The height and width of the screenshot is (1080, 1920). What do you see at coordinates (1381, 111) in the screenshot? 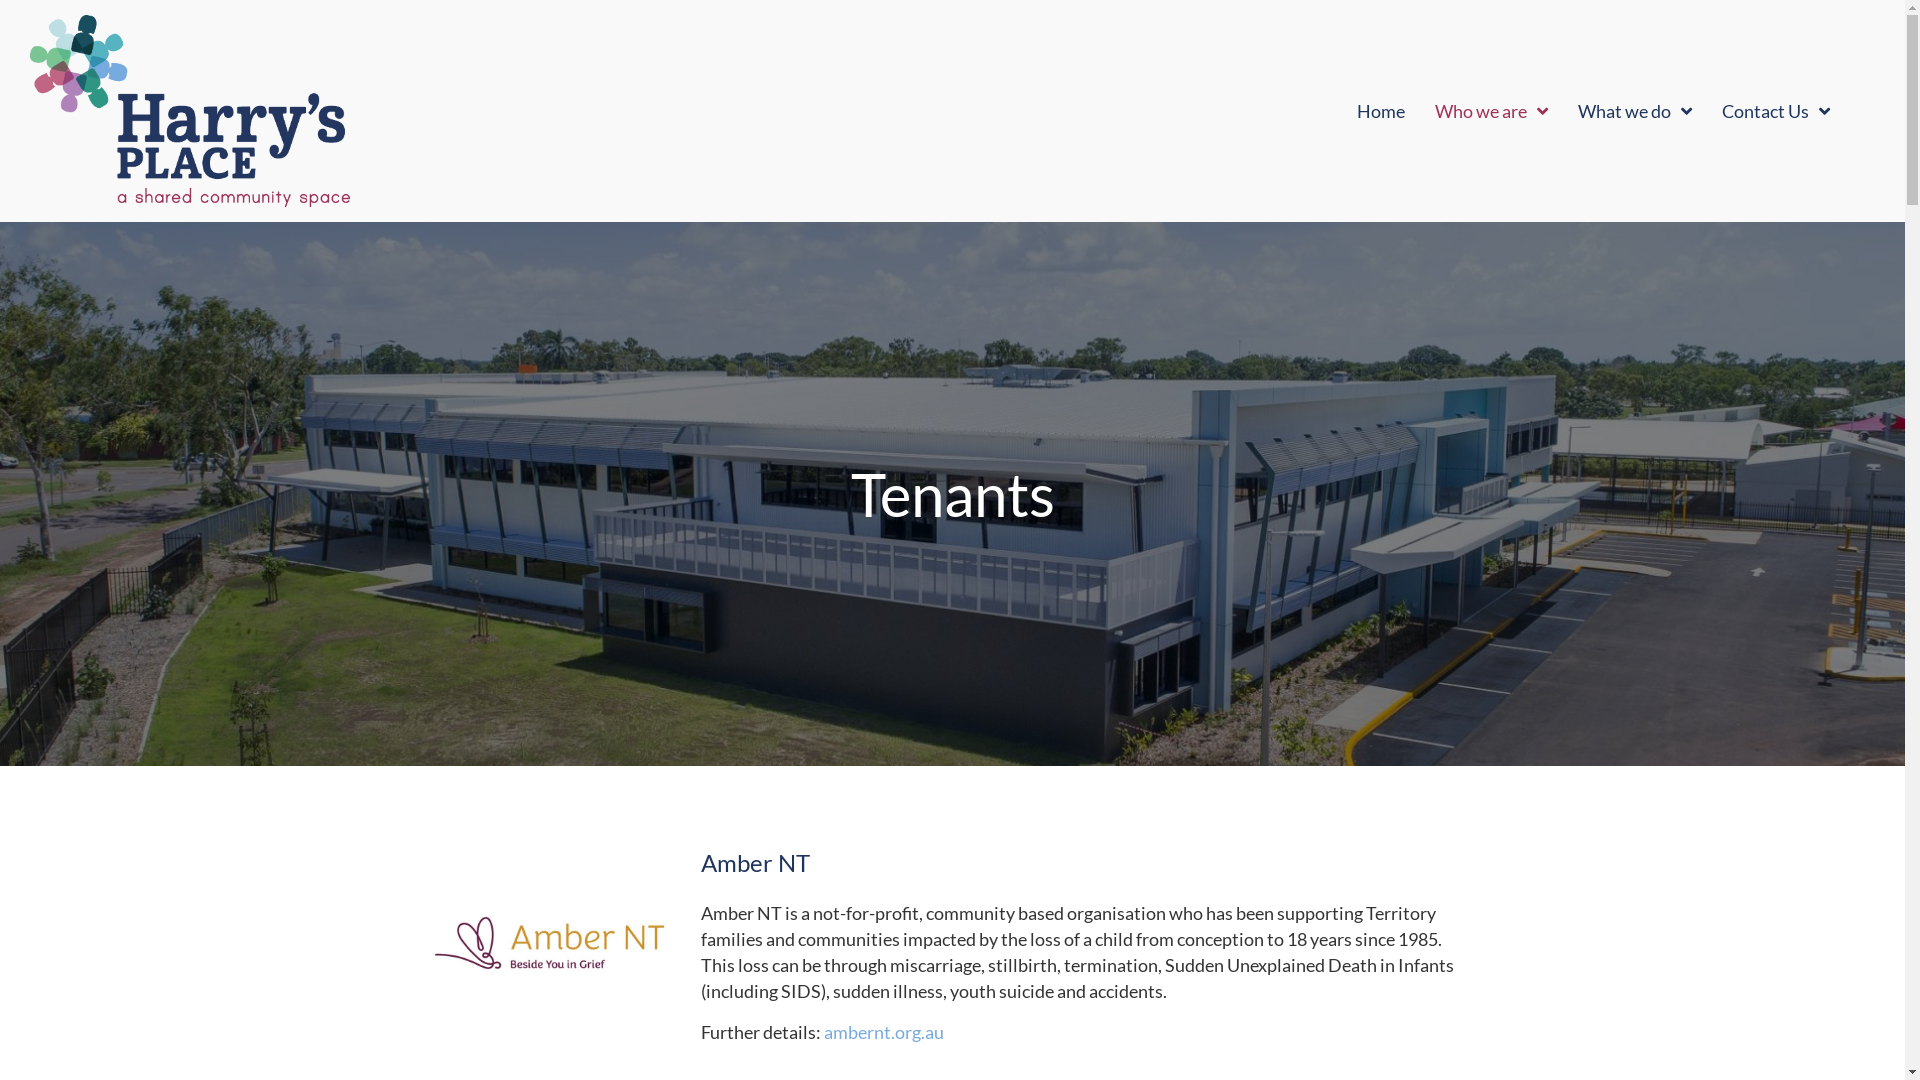
I see `Home` at bounding box center [1381, 111].